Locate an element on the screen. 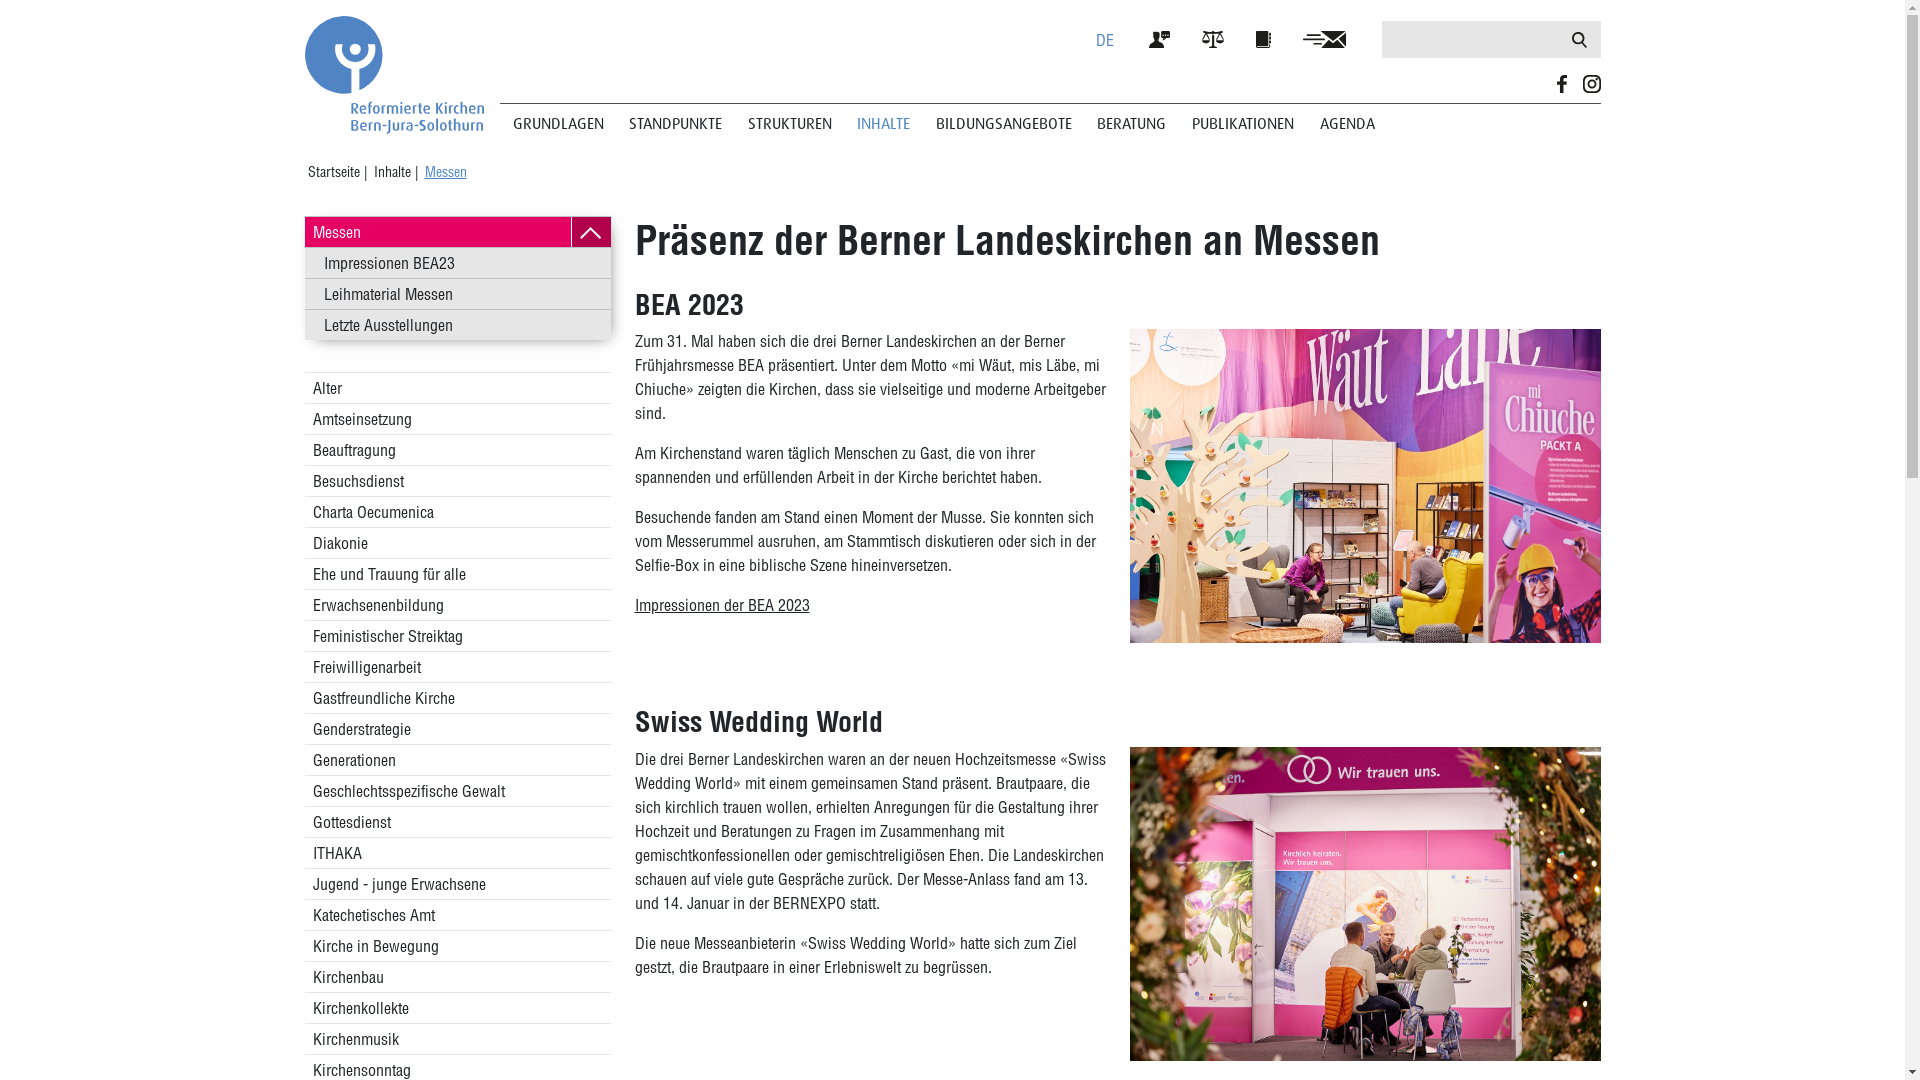 This screenshot has height=1080, width=1920. DE is located at coordinates (1105, 40).